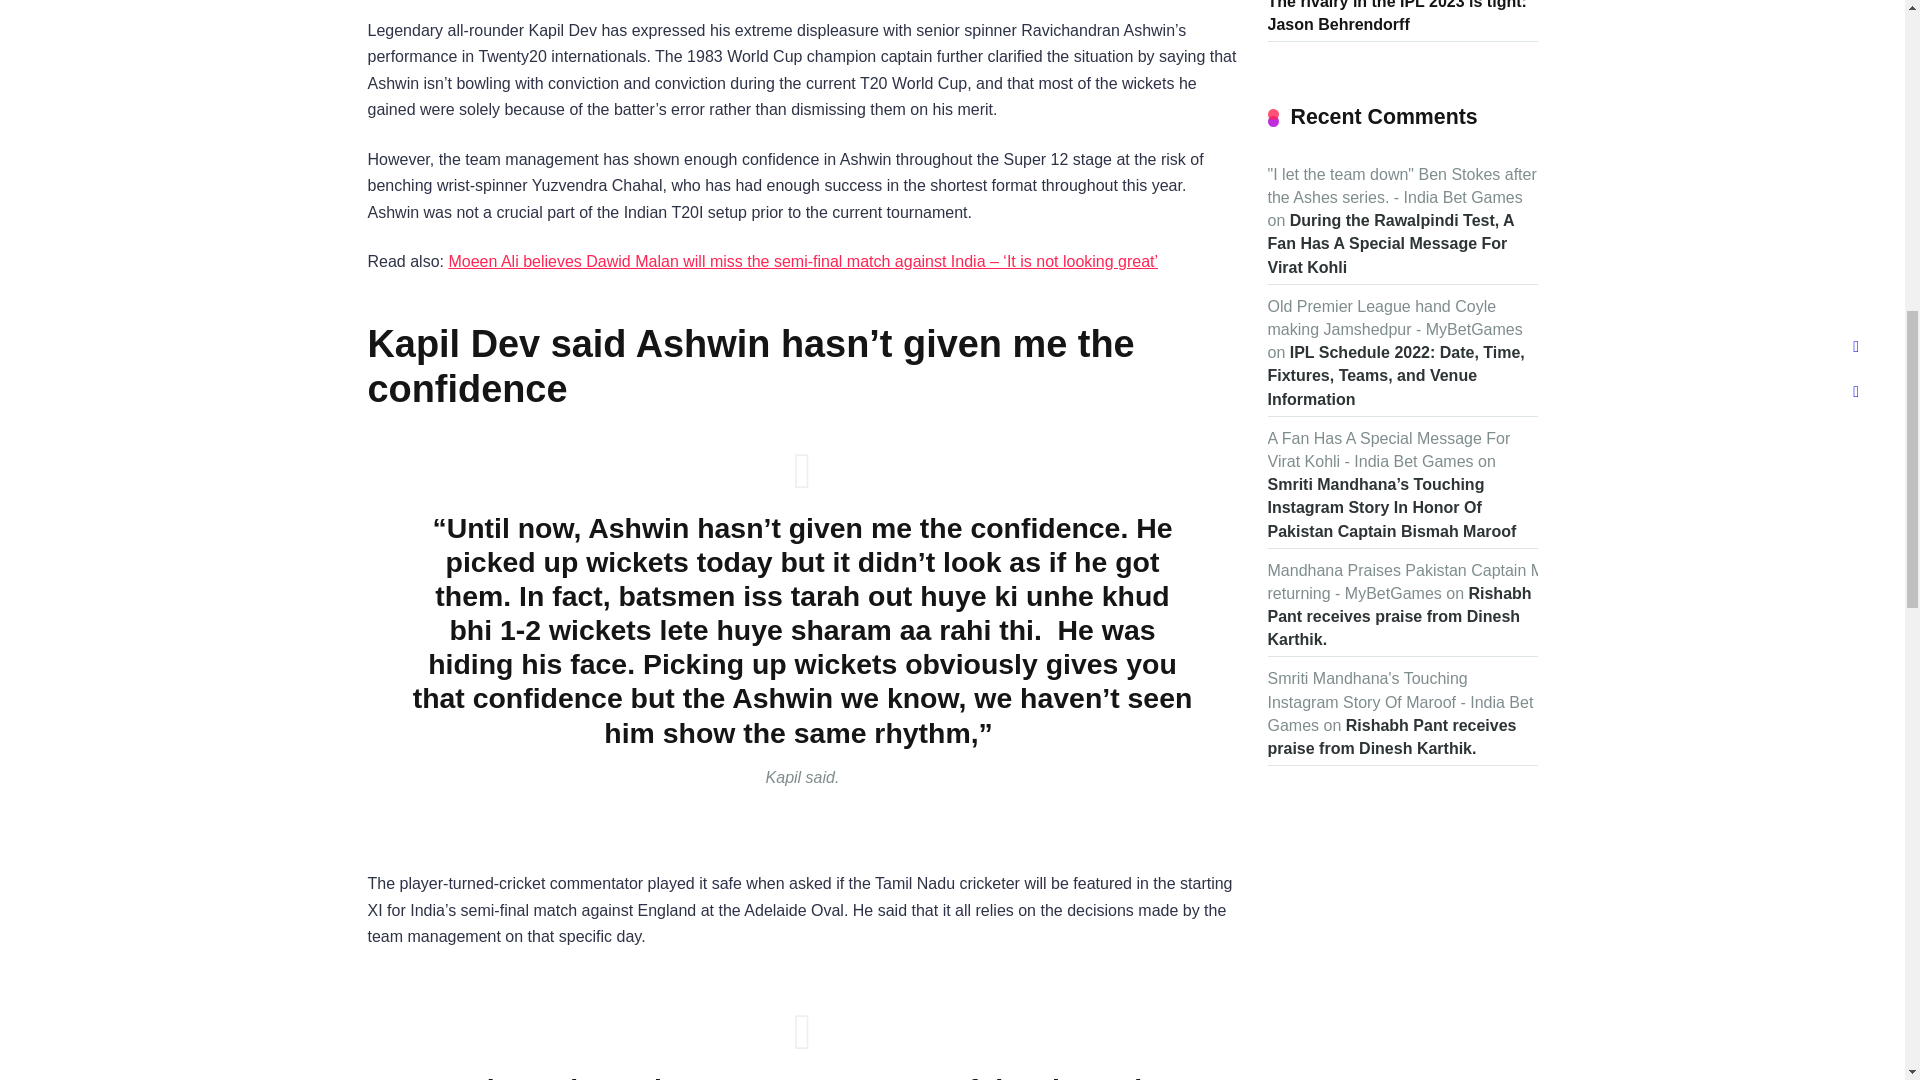 The image size is (1920, 1080). Describe the element at coordinates (1400, 616) in the screenshot. I see `Rishabh Pant receives praise from Dinesh Karthik.` at that location.